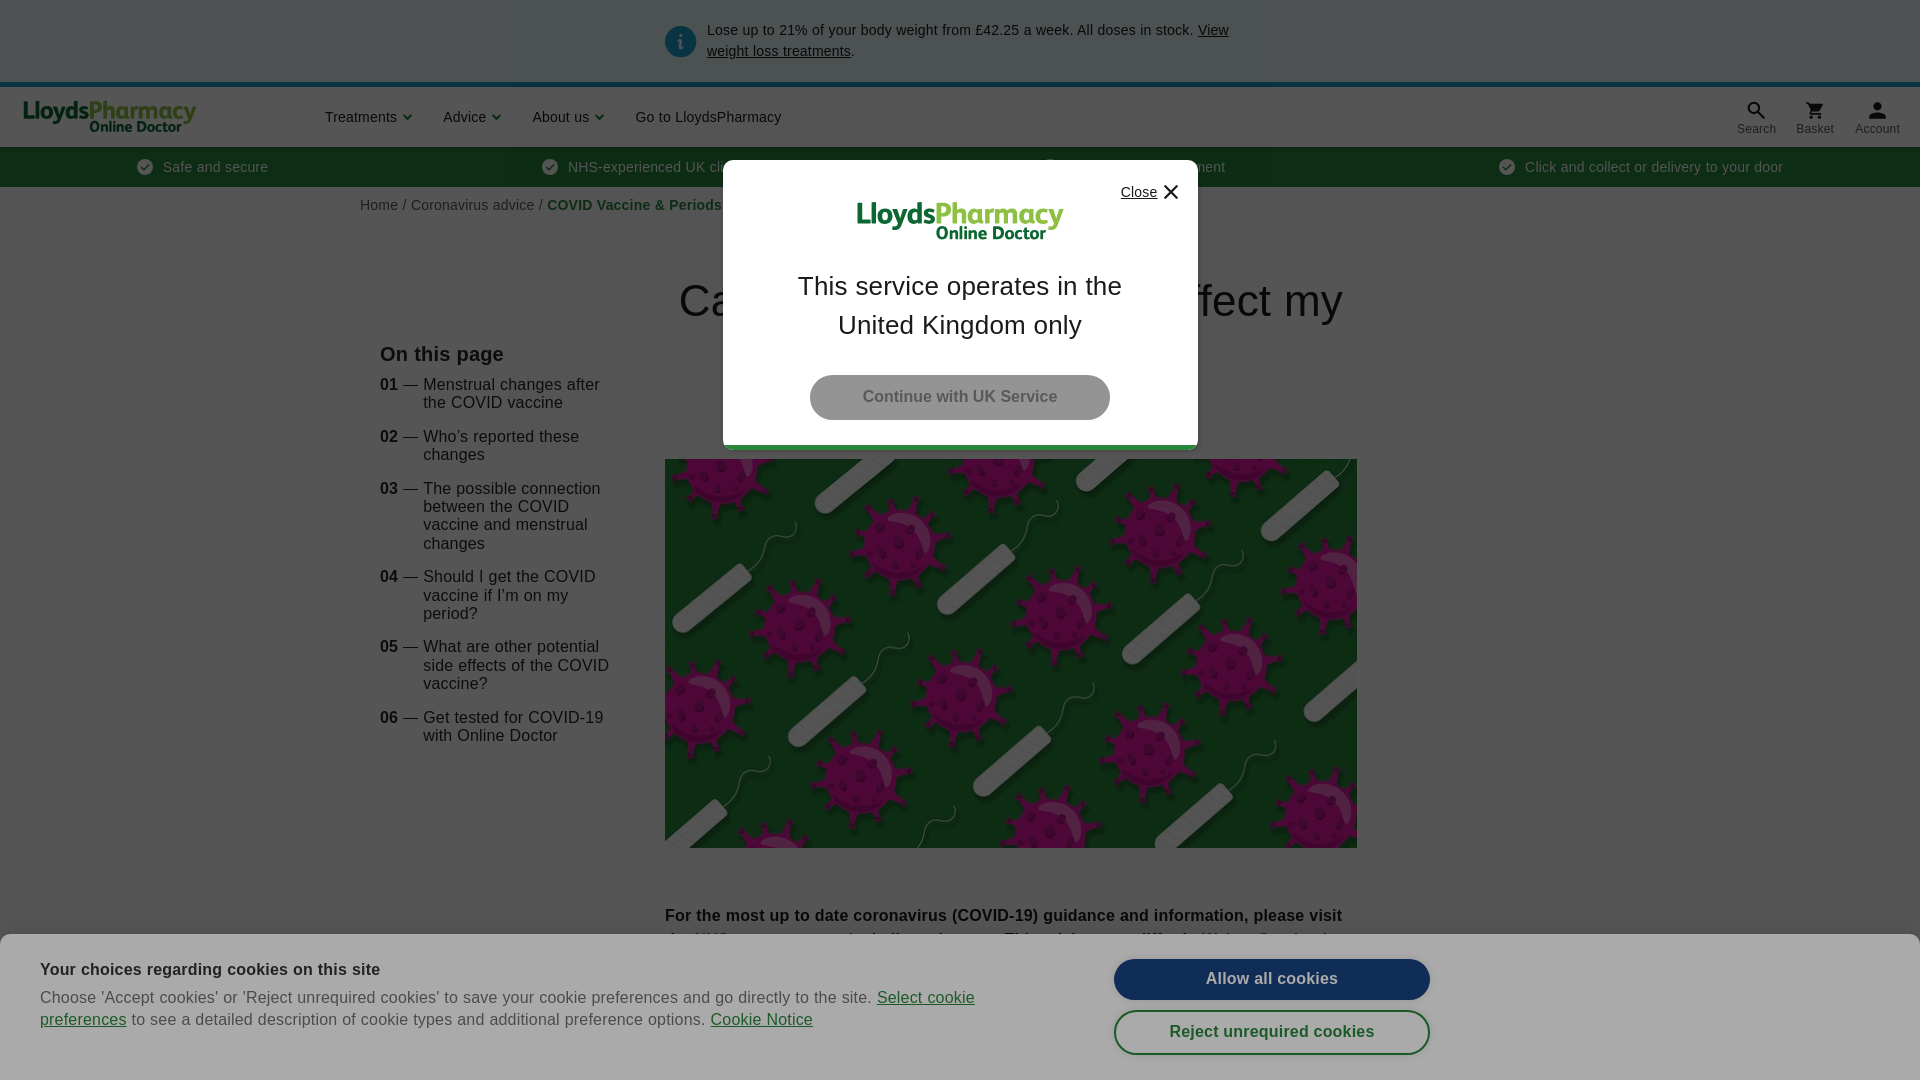  I want to click on Go to LloydsPharmacy, so click(705, 116).